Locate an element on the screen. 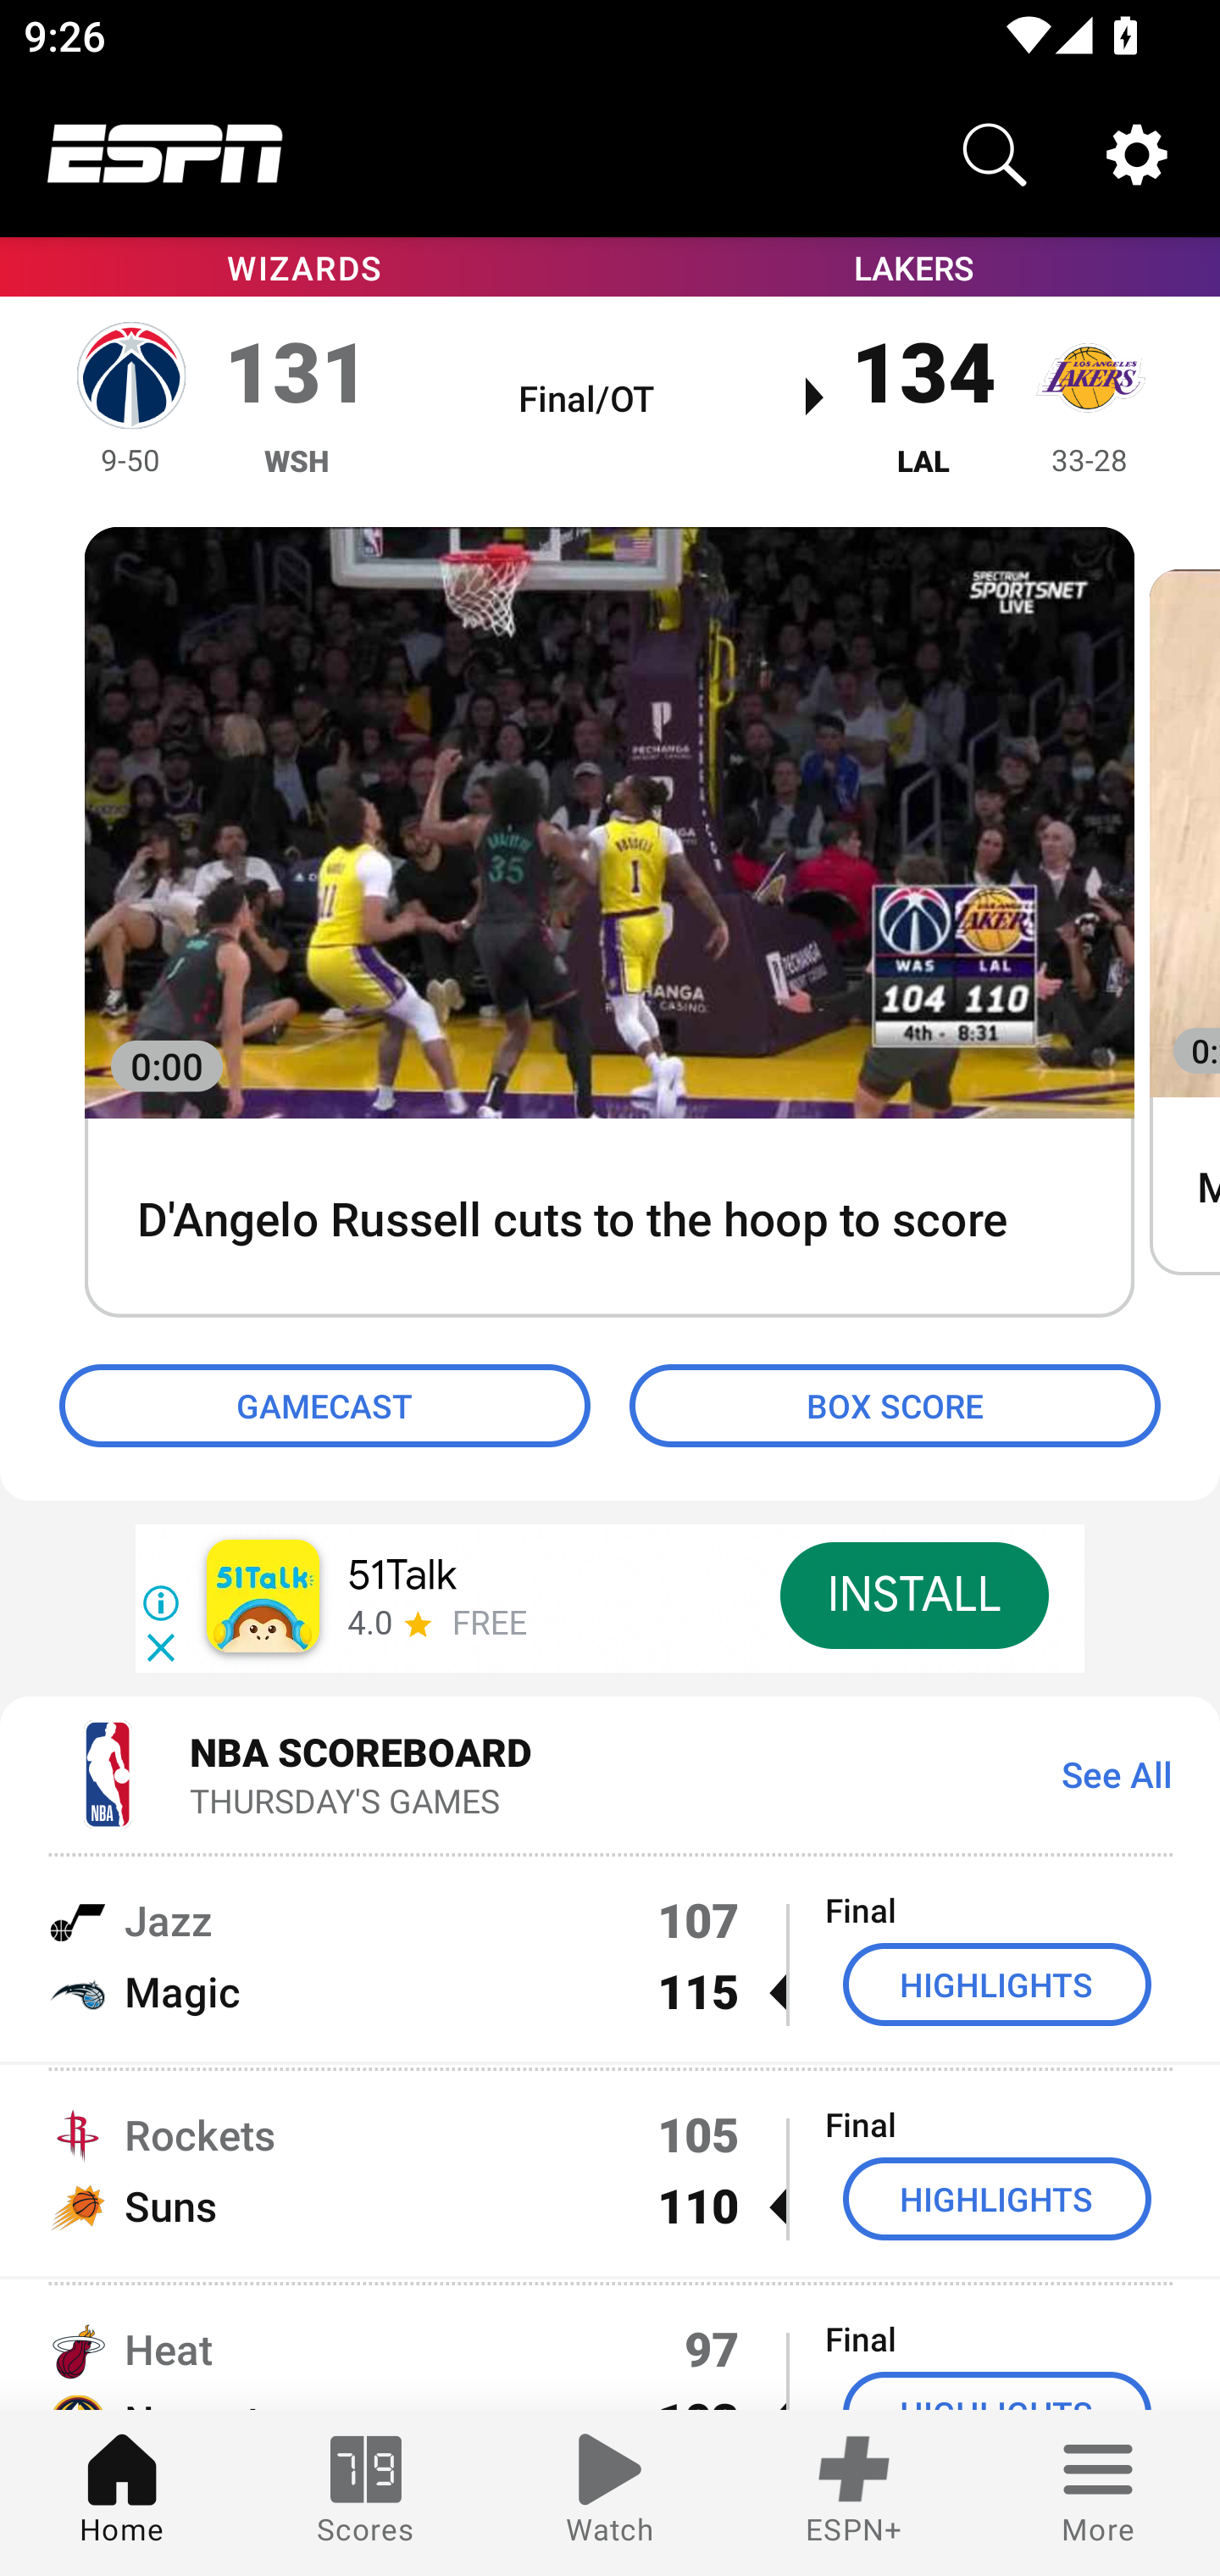 The height and width of the screenshot is (2576, 1220). More is located at coordinates (1098, 2493).